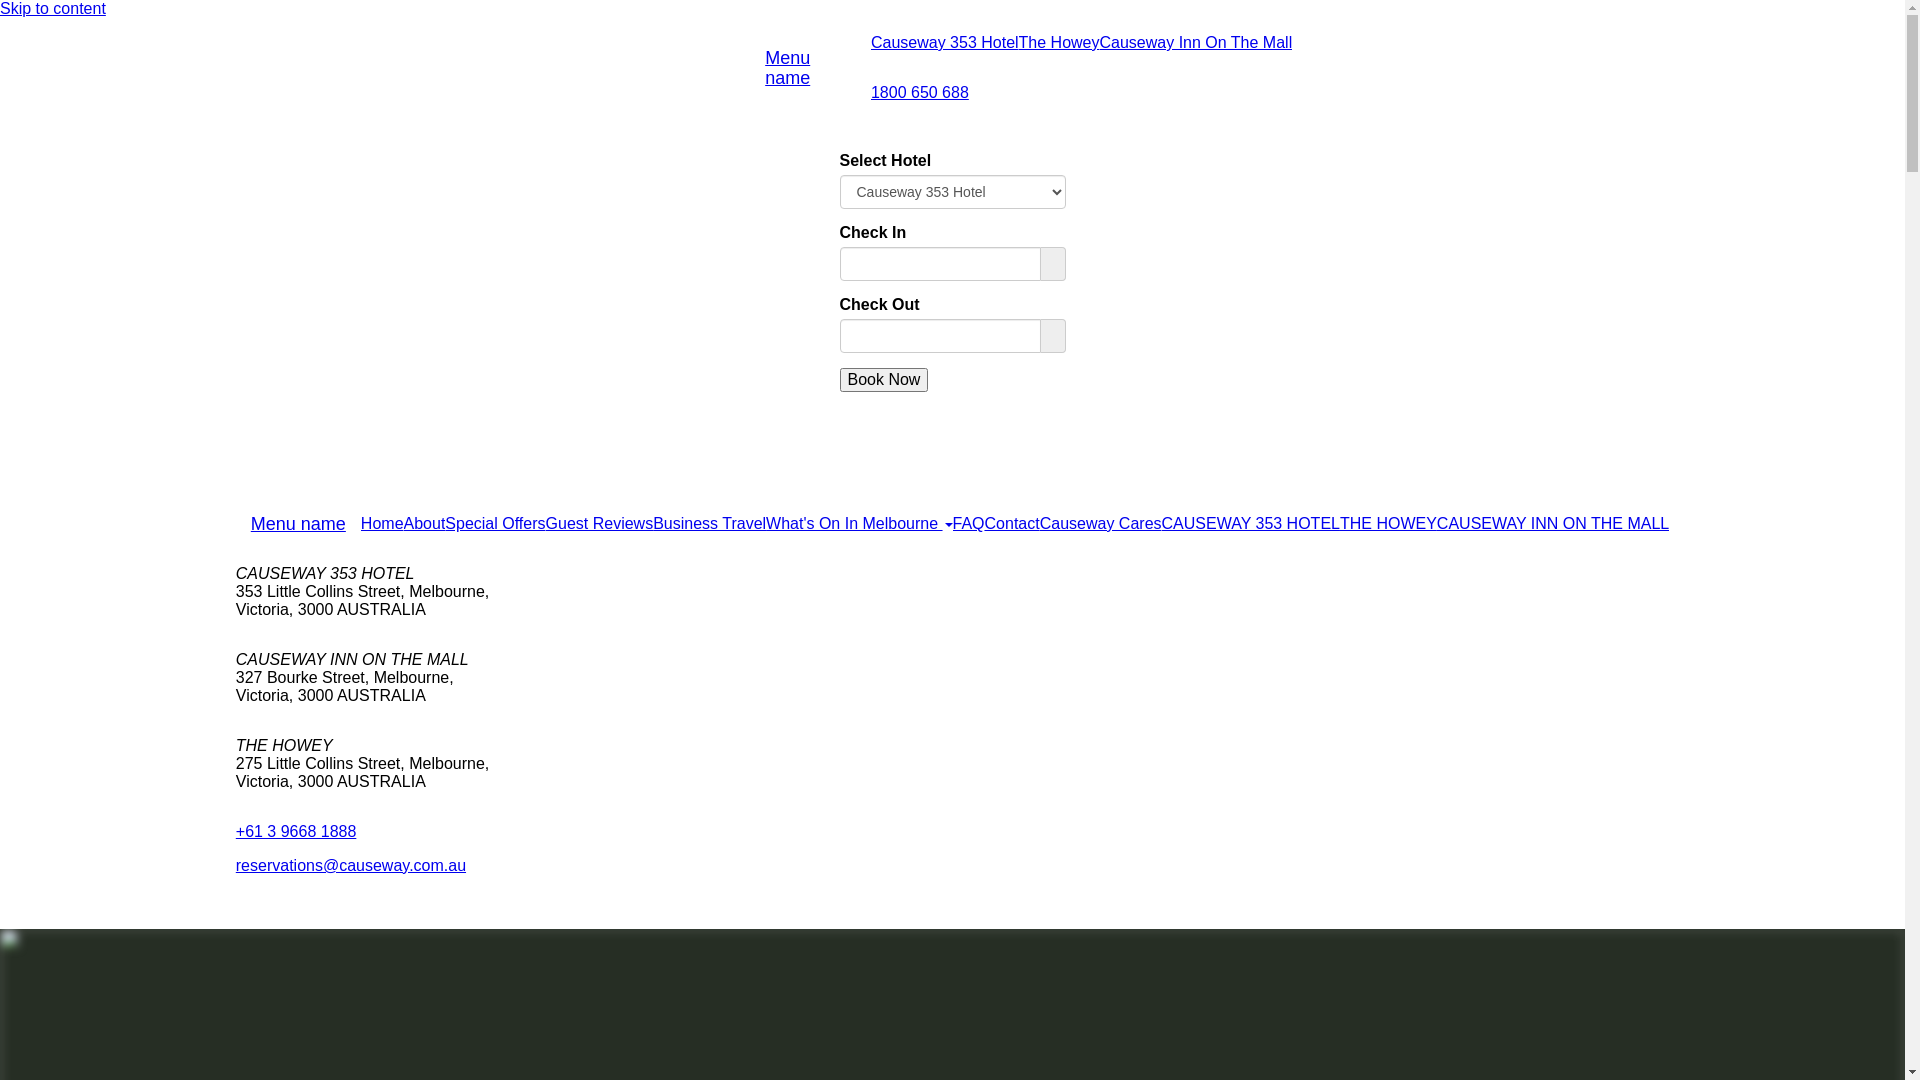 This screenshot has height=1080, width=1920. What do you see at coordinates (600, 524) in the screenshot?
I see `Guest Reviews` at bounding box center [600, 524].